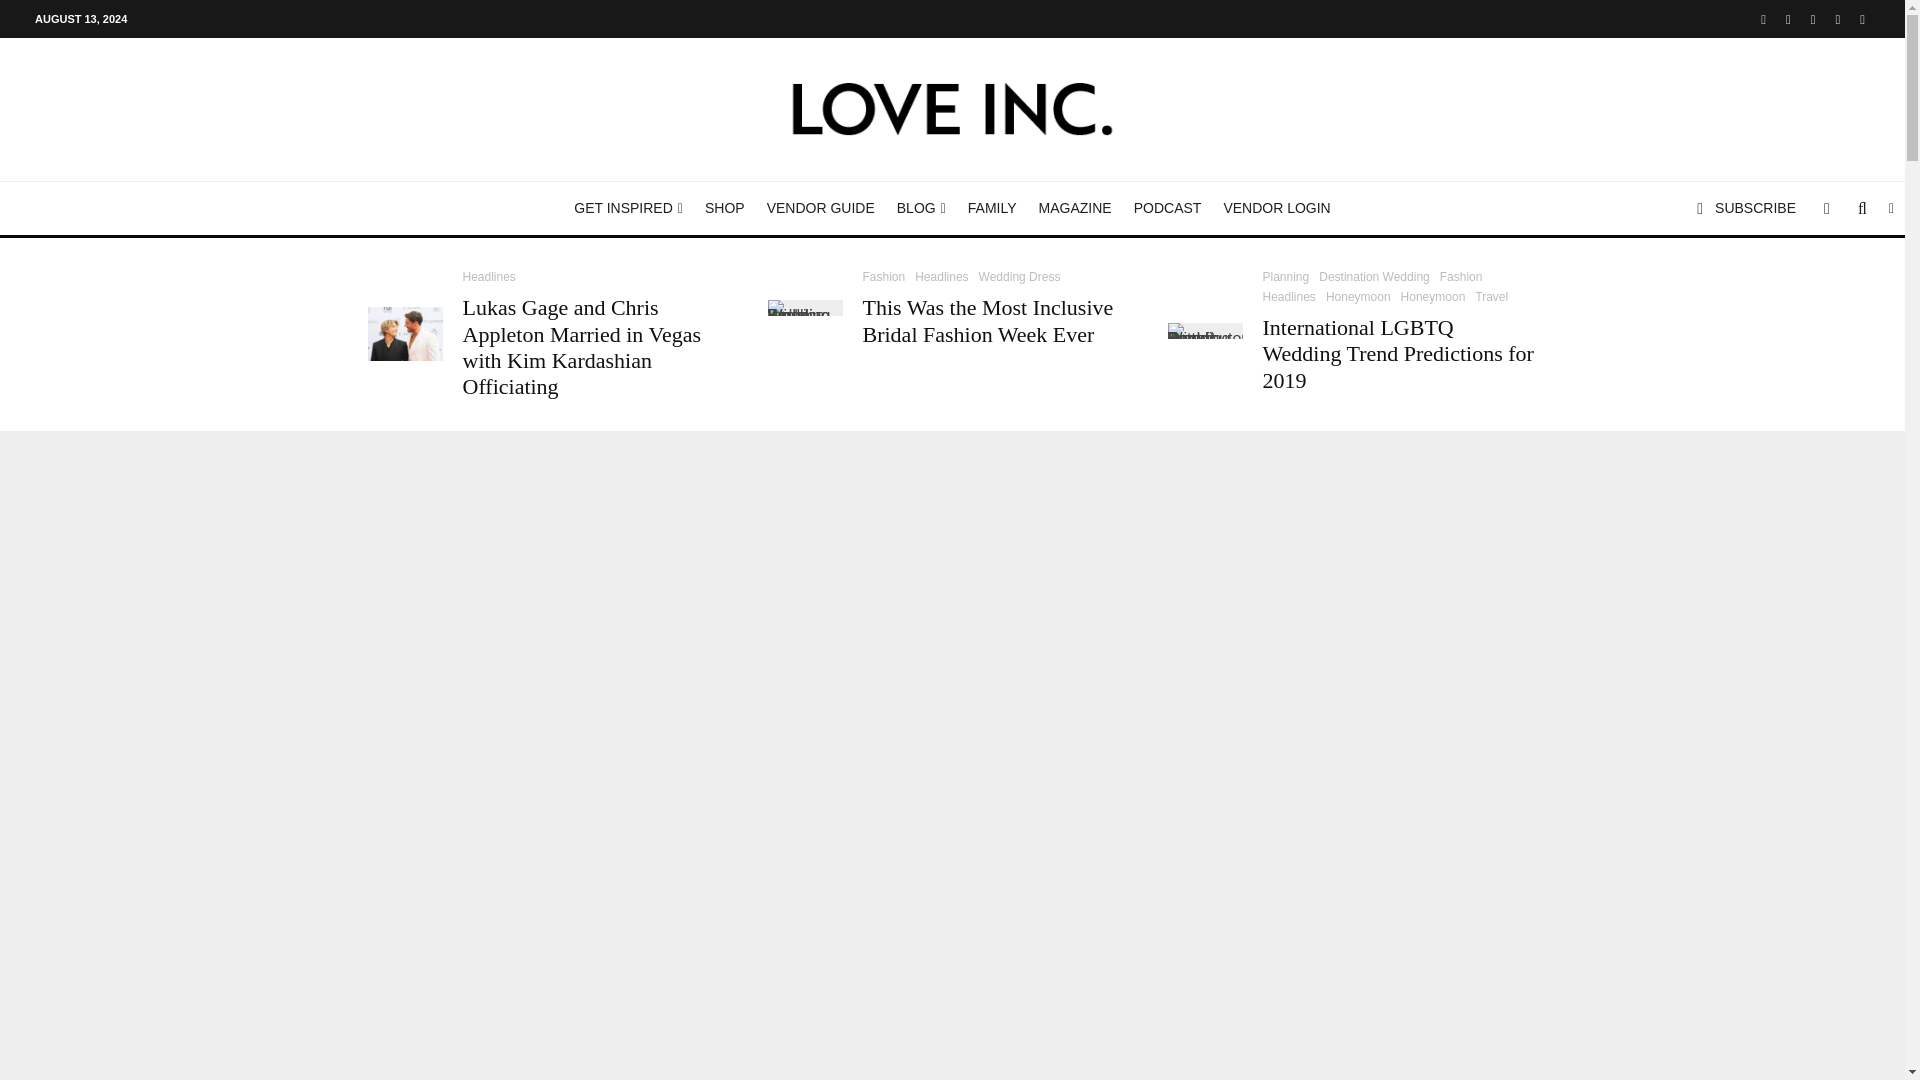 Image resolution: width=1920 pixels, height=1080 pixels. What do you see at coordinates (1204, 330) in the screenshot?
I see `Wedding Trend Report Contributor Brittny Drye` at bounding box center [1204, 330].